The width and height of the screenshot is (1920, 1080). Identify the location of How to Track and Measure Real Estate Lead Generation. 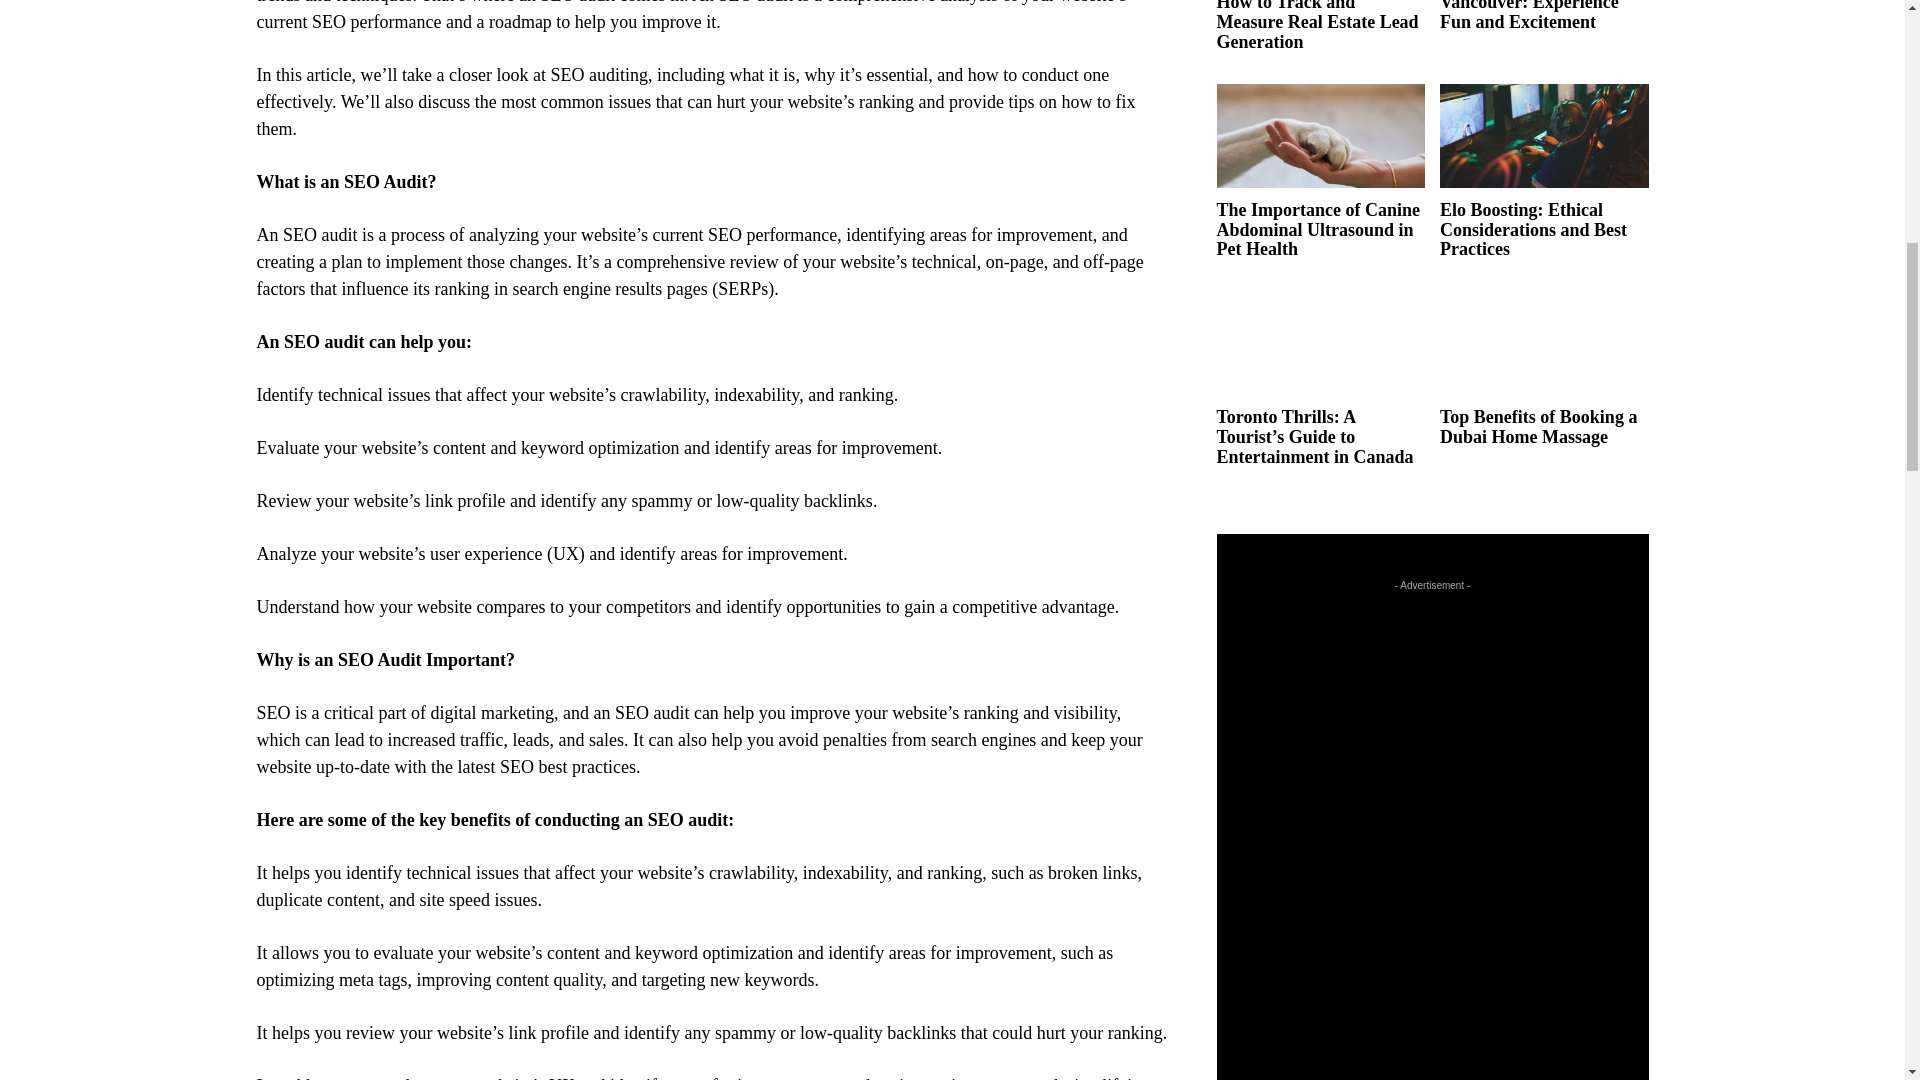
(1316, 26).